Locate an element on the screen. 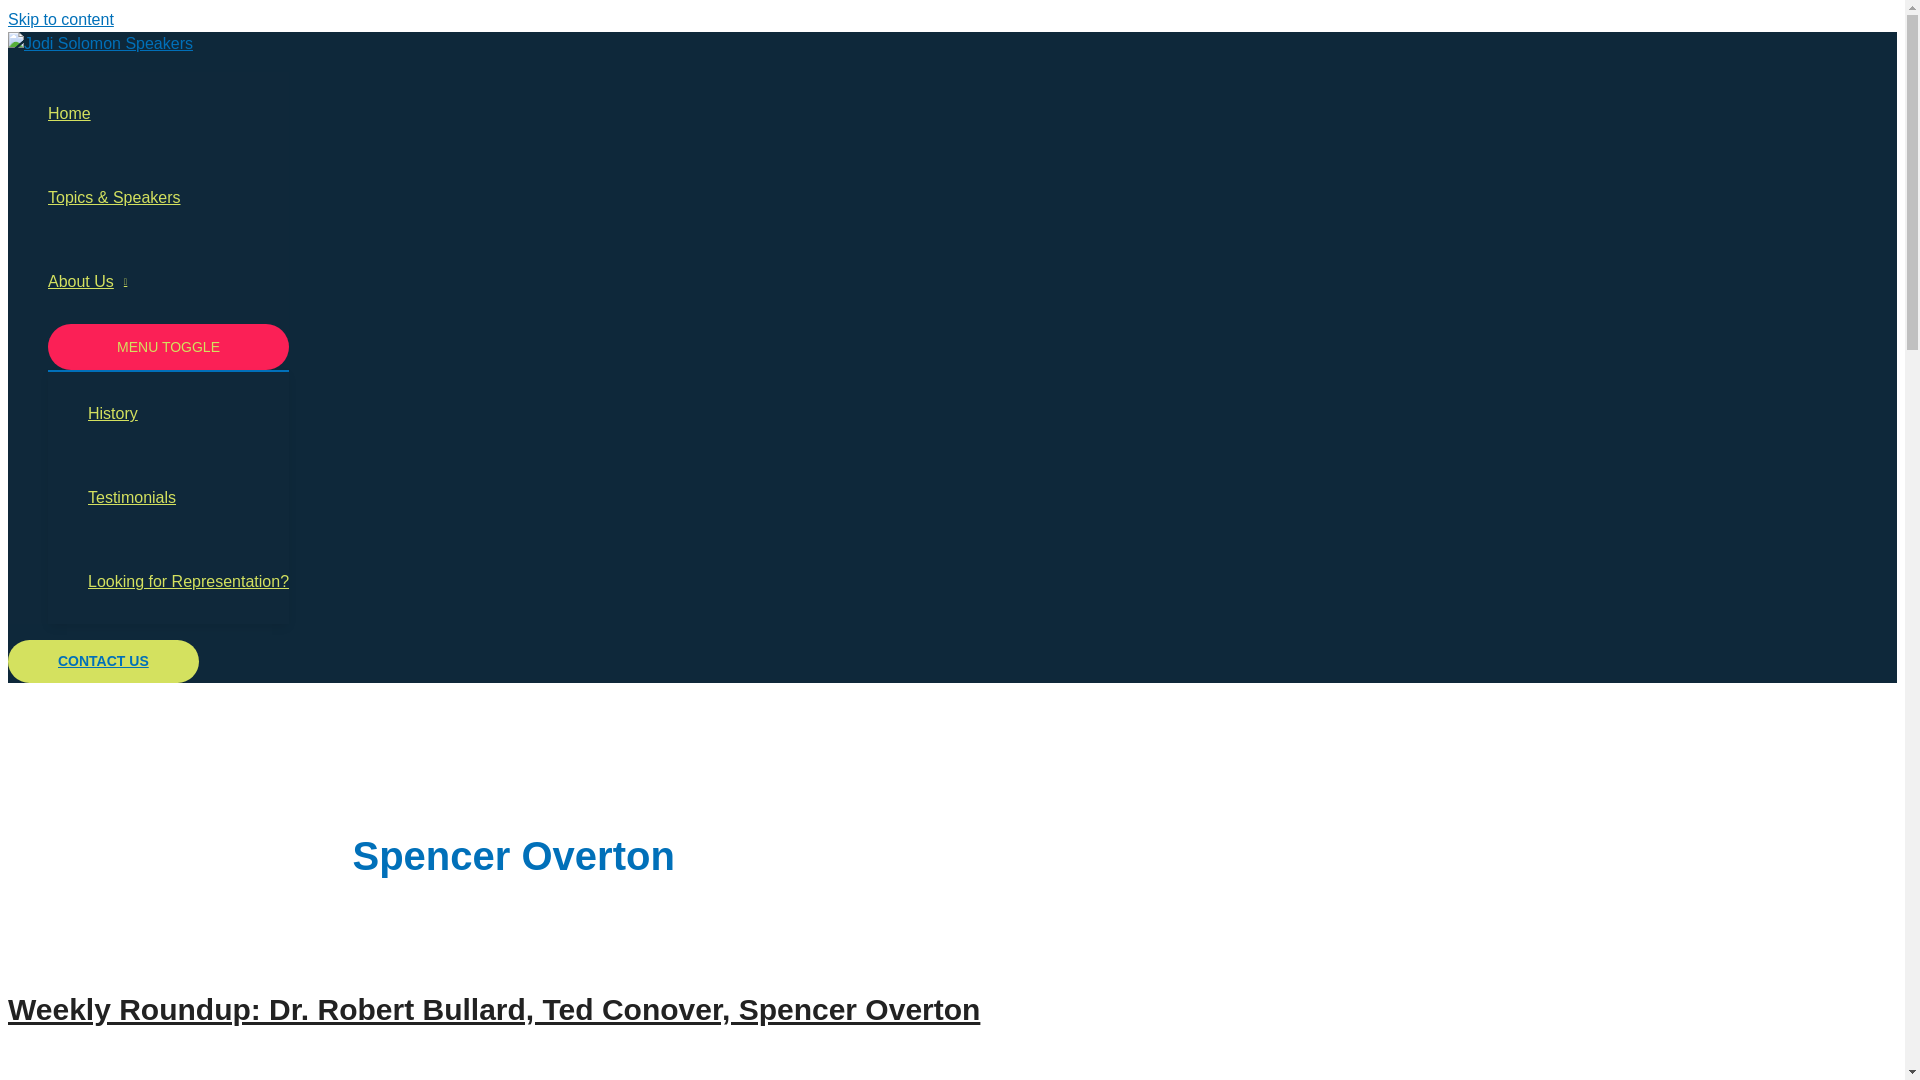 This screenshot has width=1920, height=1080. Skip to content is located at coordinates (60, 19).